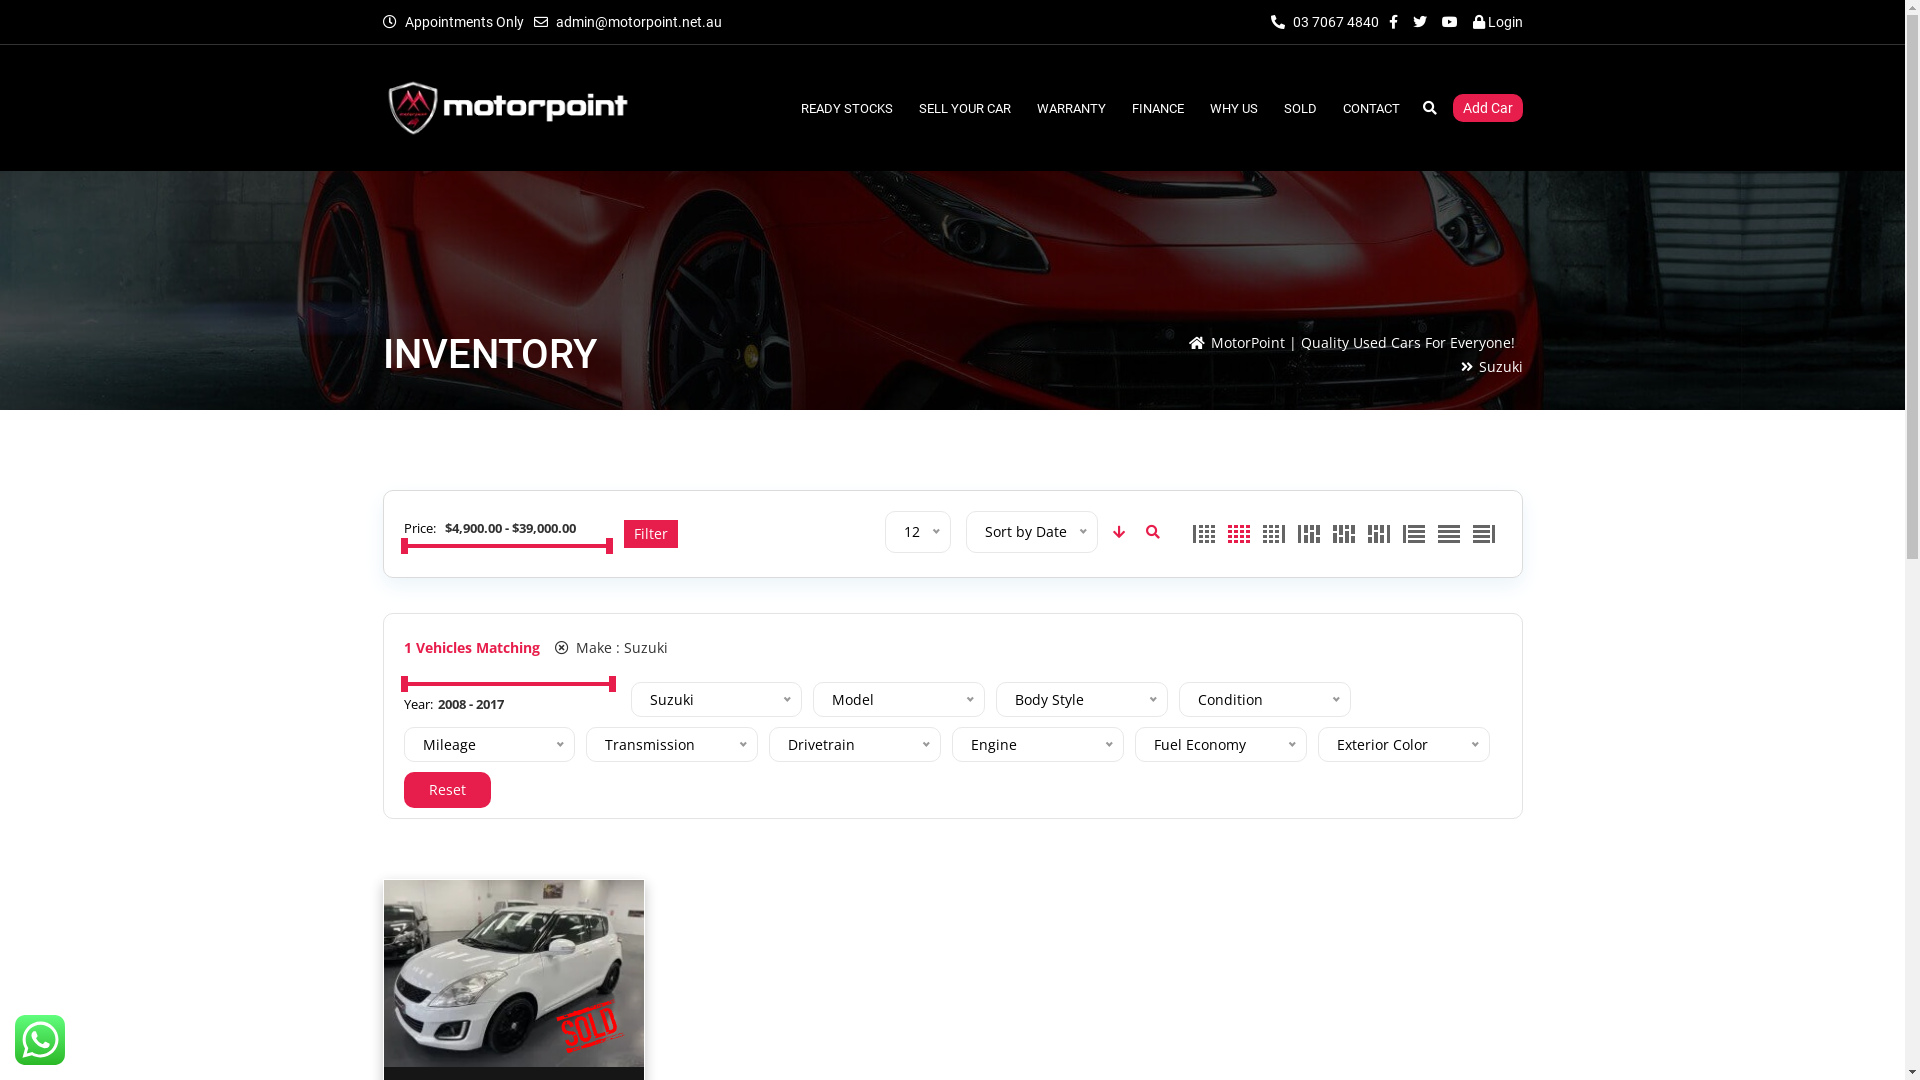 The image size is (1920, 1080). What do you see at coordinates (448, 790) in the screenshot?
I see `Reset` at bounding box center [448, 790].